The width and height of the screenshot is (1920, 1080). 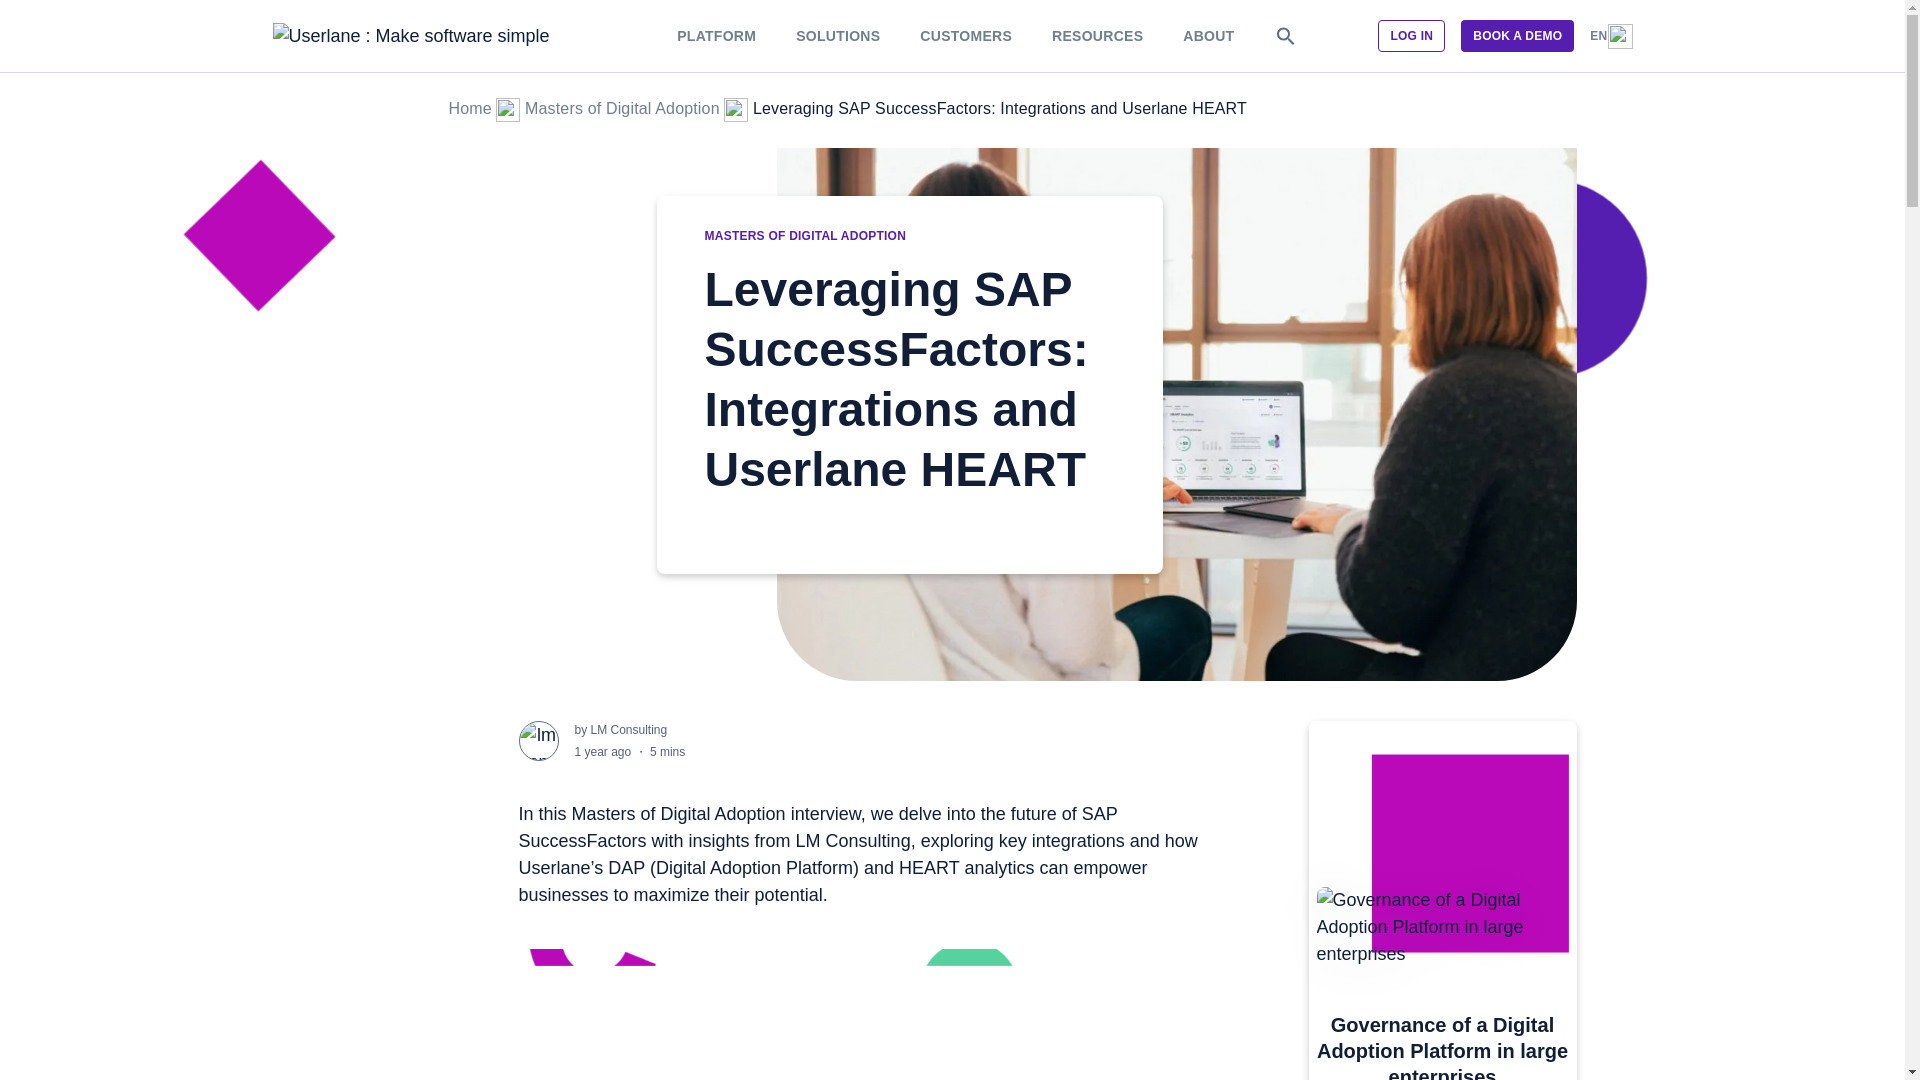 I want to click on EN, so click(x=1610, y=36).